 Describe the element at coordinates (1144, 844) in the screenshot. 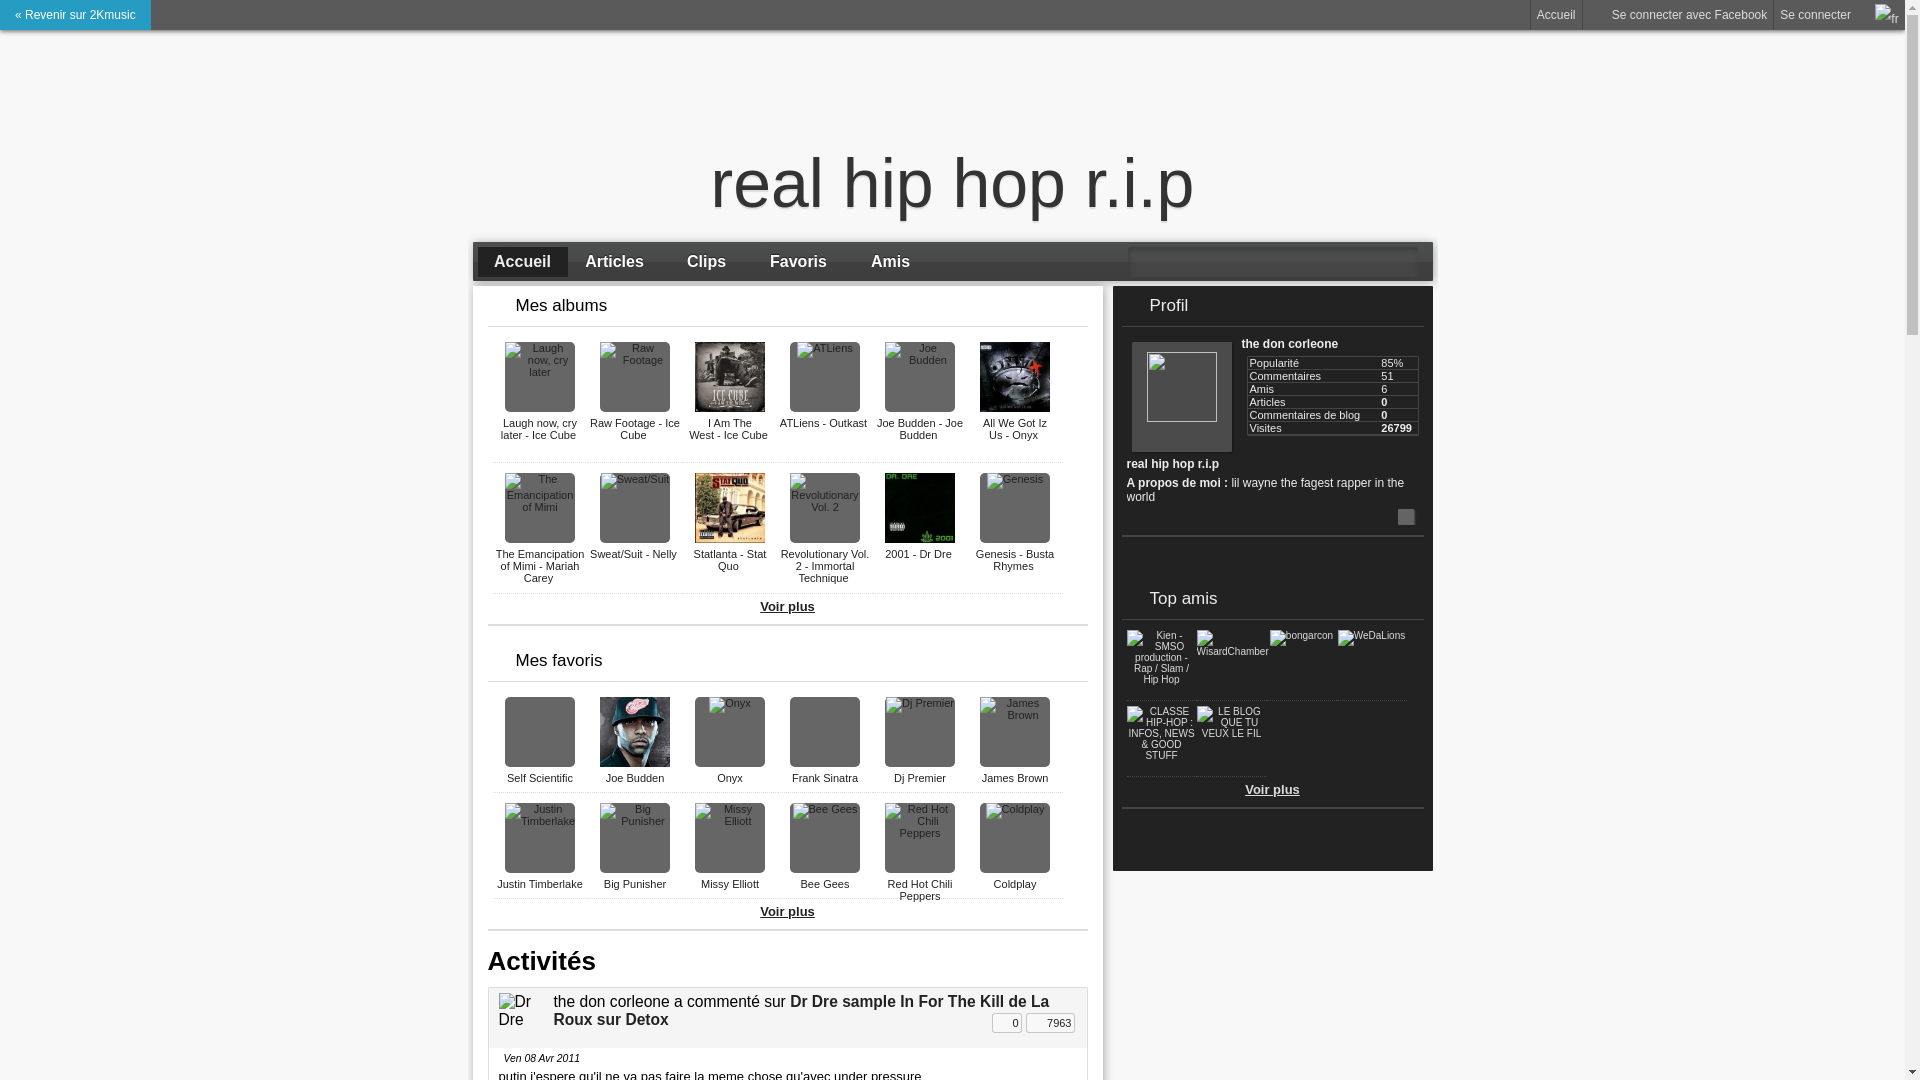

I see ` ` at that location.